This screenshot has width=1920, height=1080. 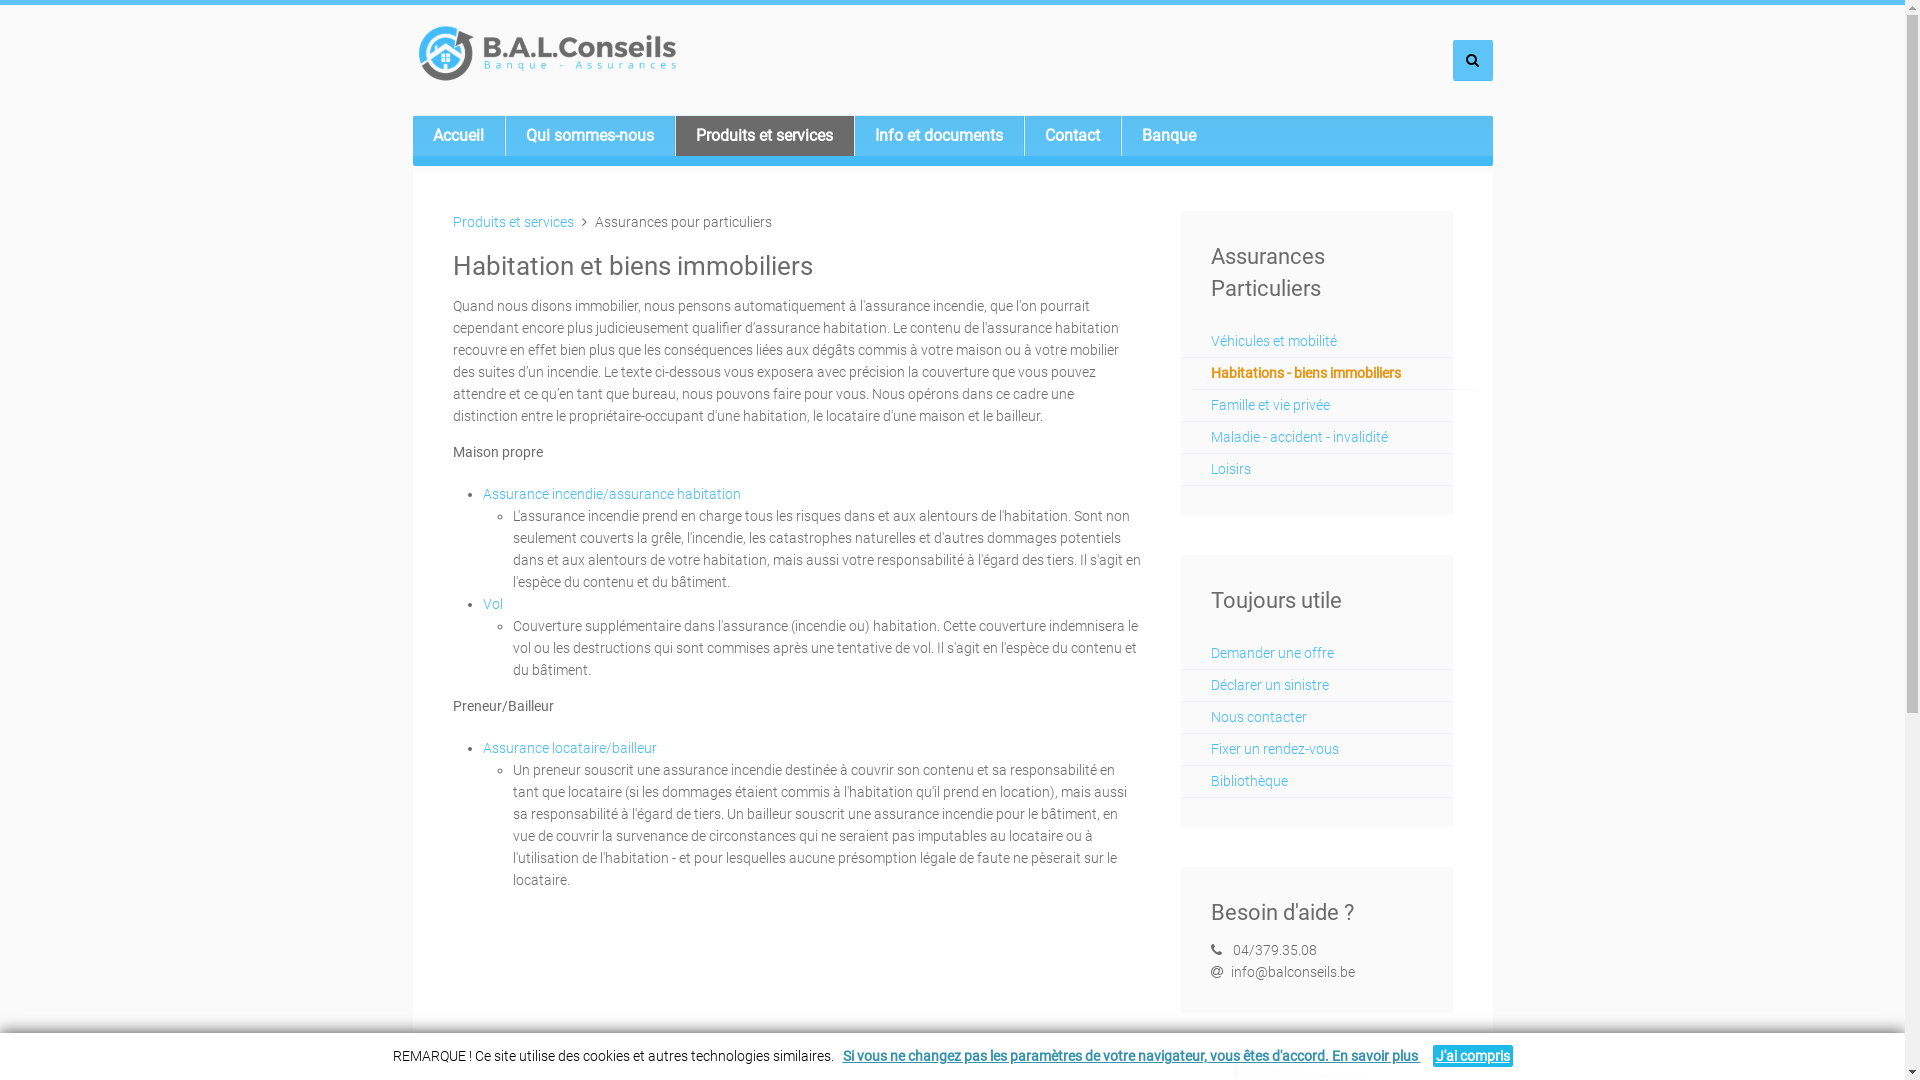 What do you see at coordinates (569, 748) in the screenshot?
I see `Assurance locataire/bailleur` at bounding box center [569, 748].